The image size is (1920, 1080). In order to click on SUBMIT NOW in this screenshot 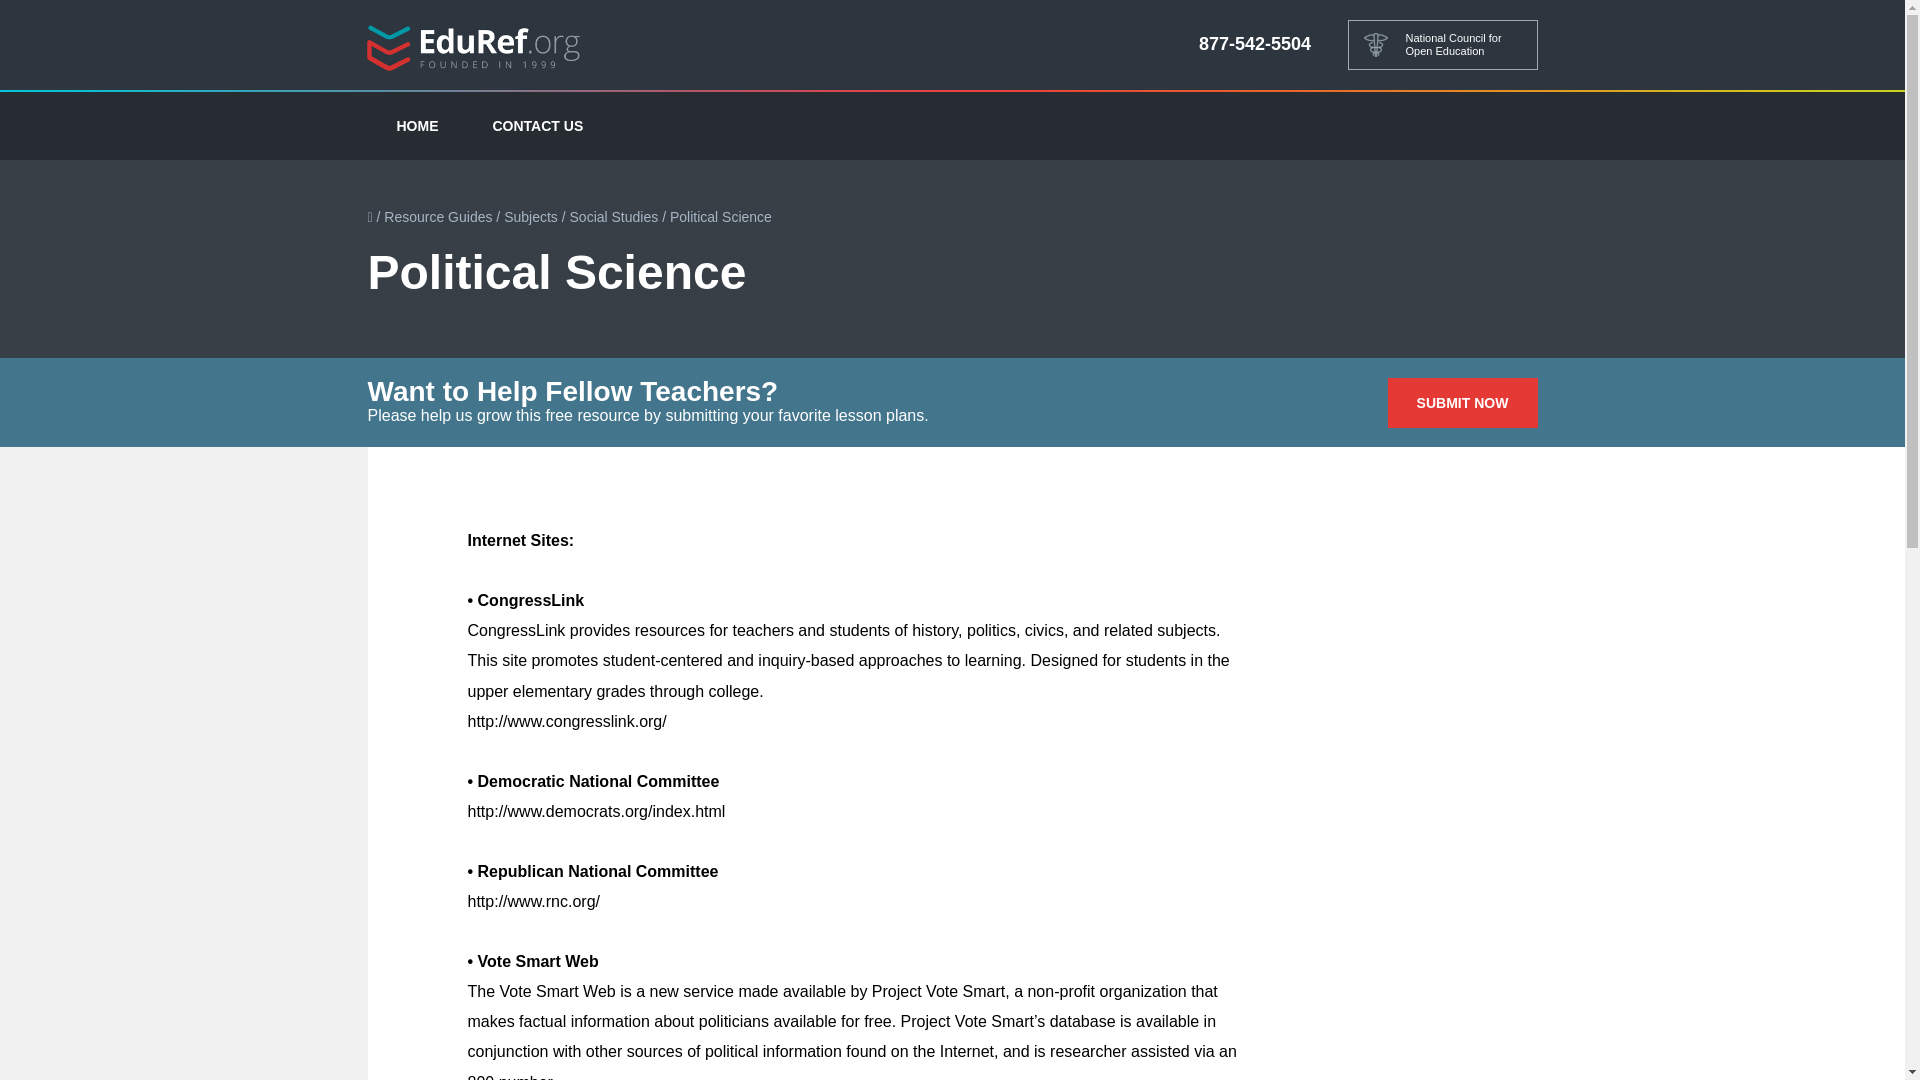, I will do `click(1462, 402)`.